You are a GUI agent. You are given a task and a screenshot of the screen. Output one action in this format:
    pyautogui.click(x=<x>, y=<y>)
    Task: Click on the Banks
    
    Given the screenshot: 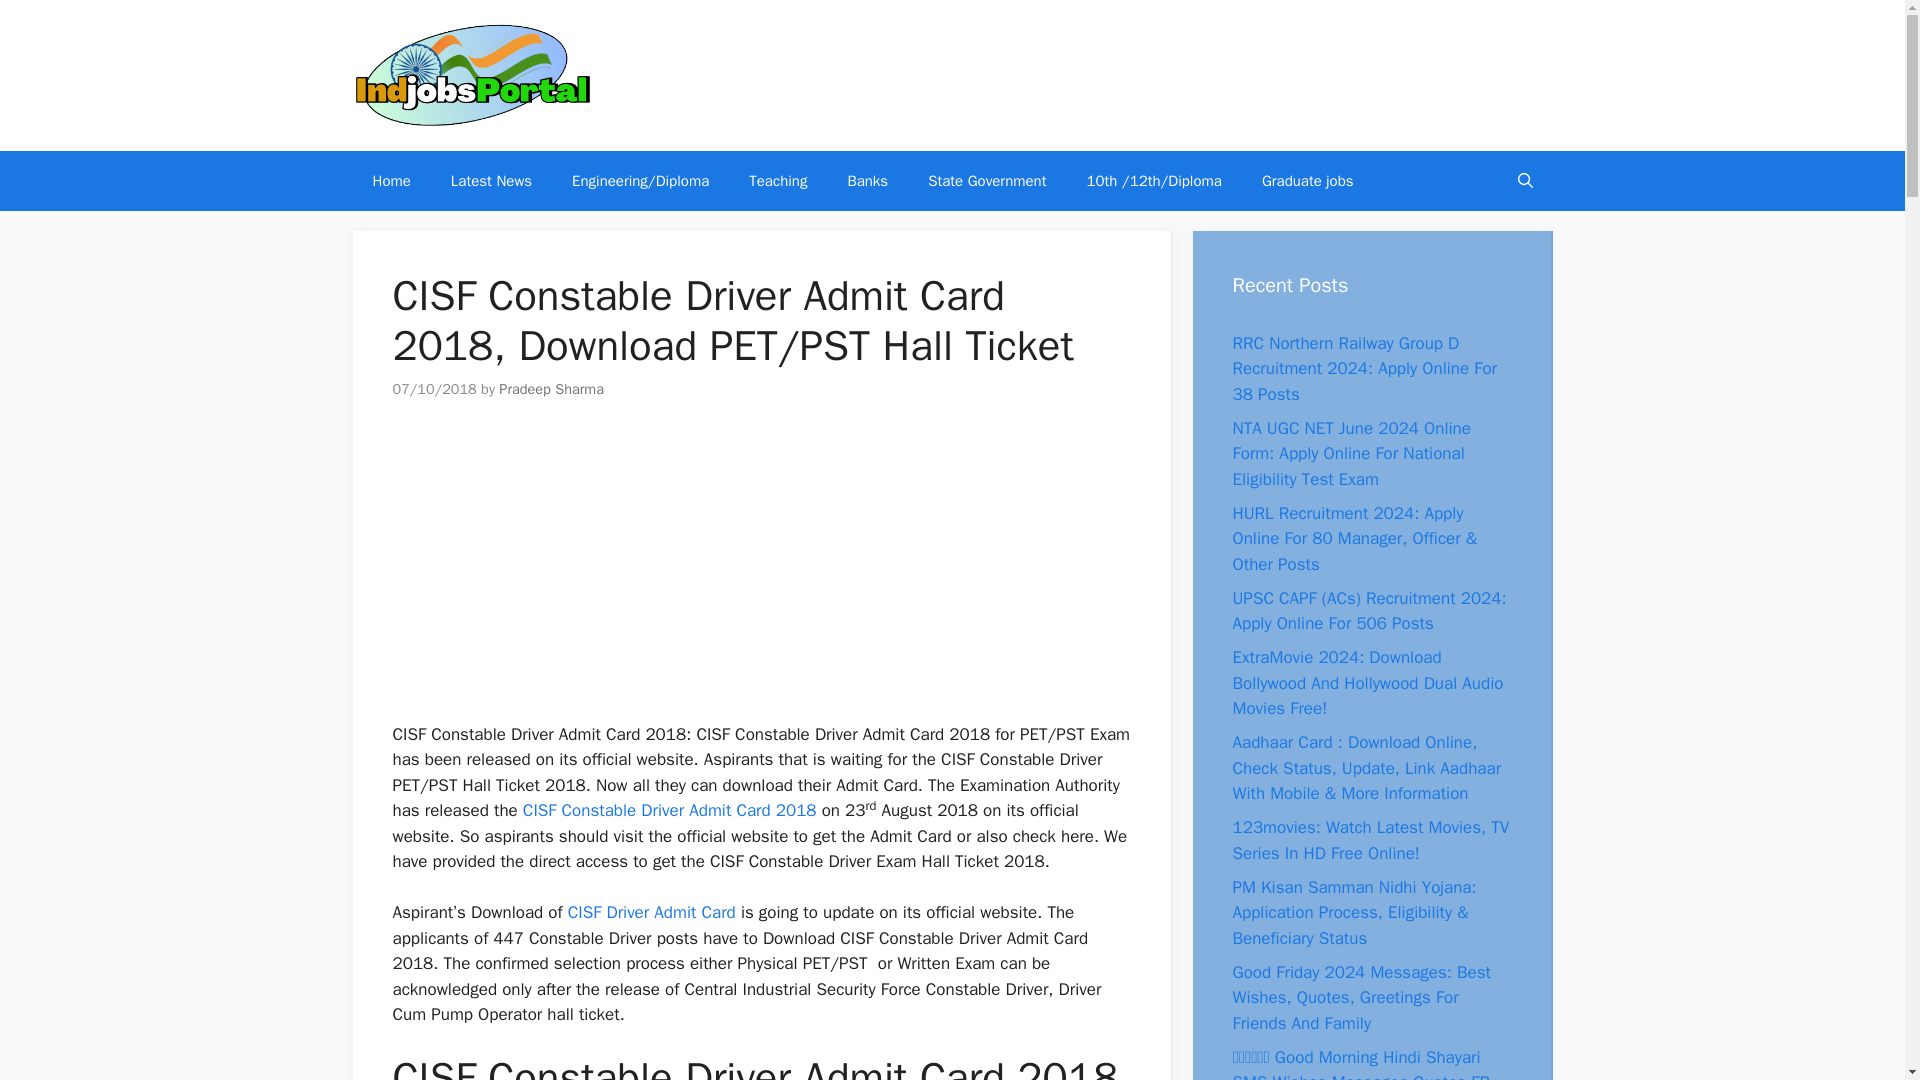 What is the action you would take?
    pyautogui.click(x=868, y=180)
    